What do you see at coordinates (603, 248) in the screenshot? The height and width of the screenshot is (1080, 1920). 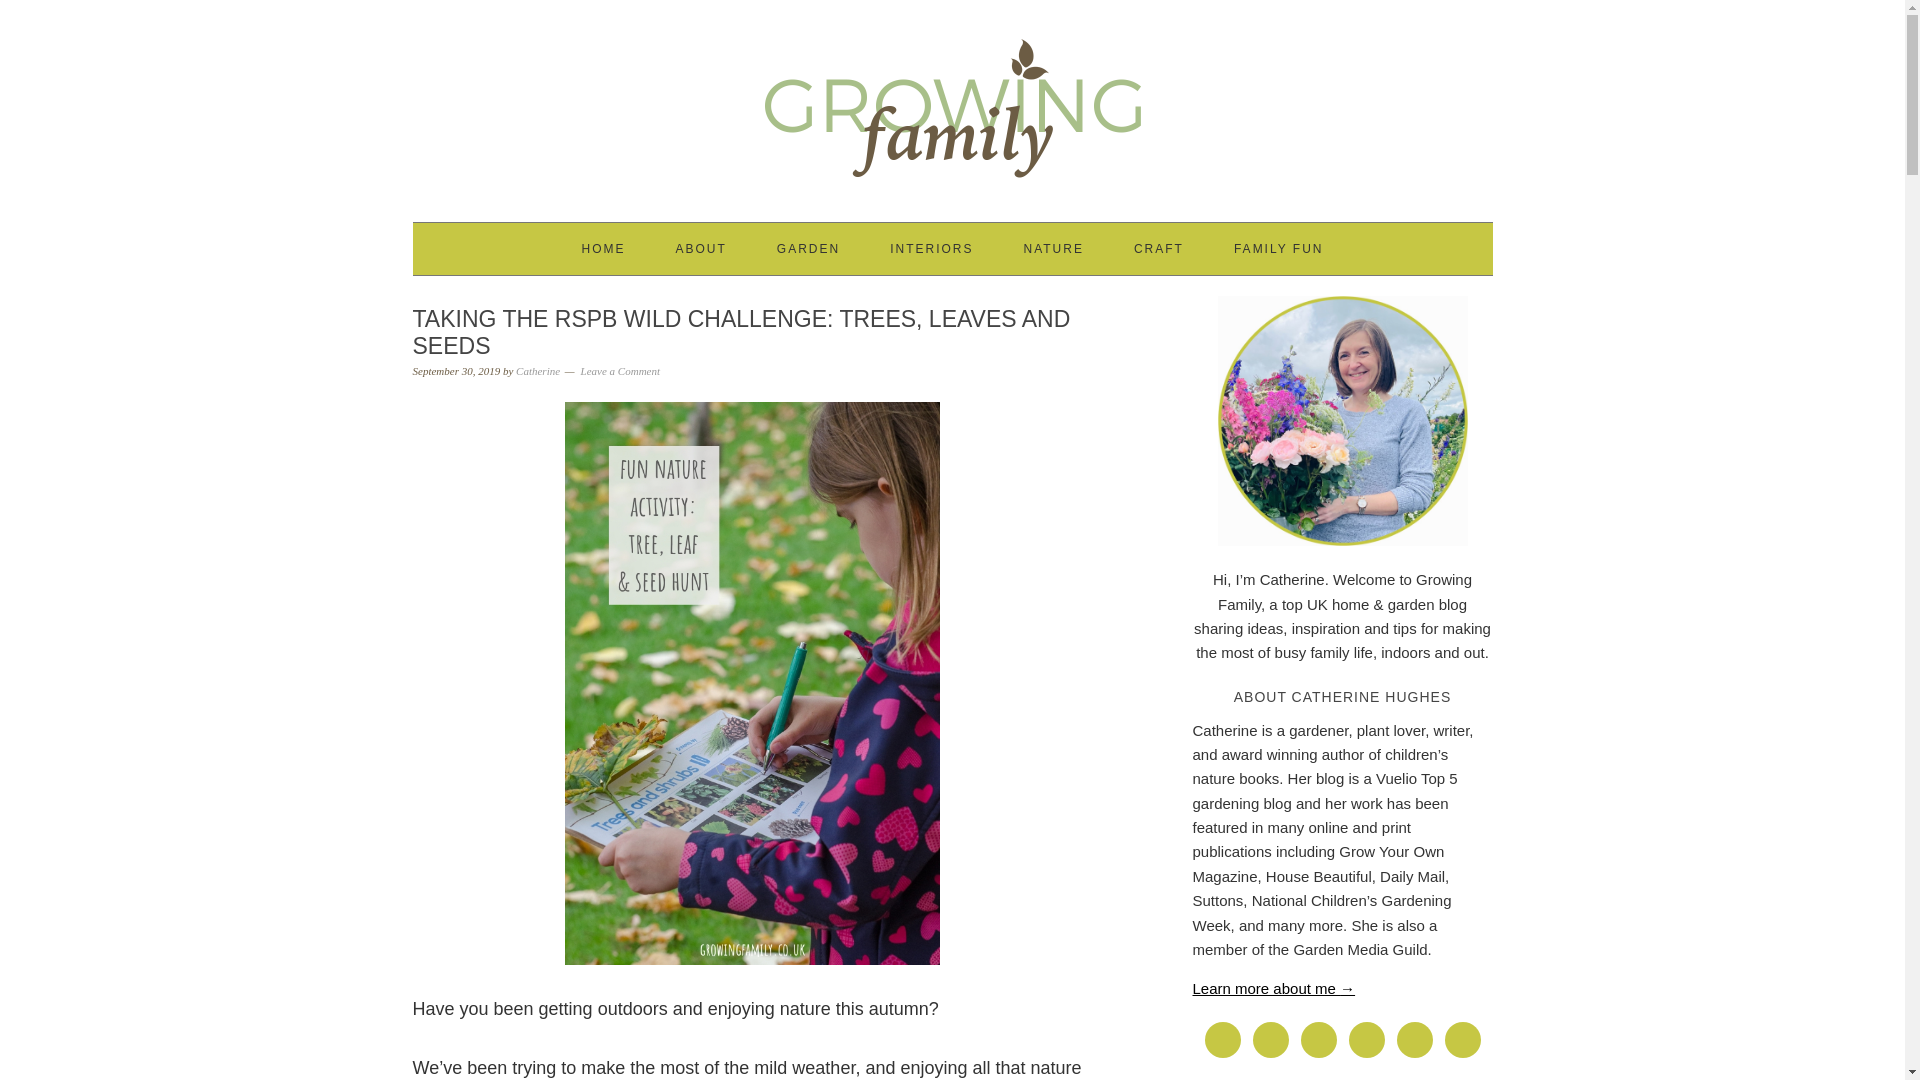 I see `HOME` at bounding box center [603, 248].